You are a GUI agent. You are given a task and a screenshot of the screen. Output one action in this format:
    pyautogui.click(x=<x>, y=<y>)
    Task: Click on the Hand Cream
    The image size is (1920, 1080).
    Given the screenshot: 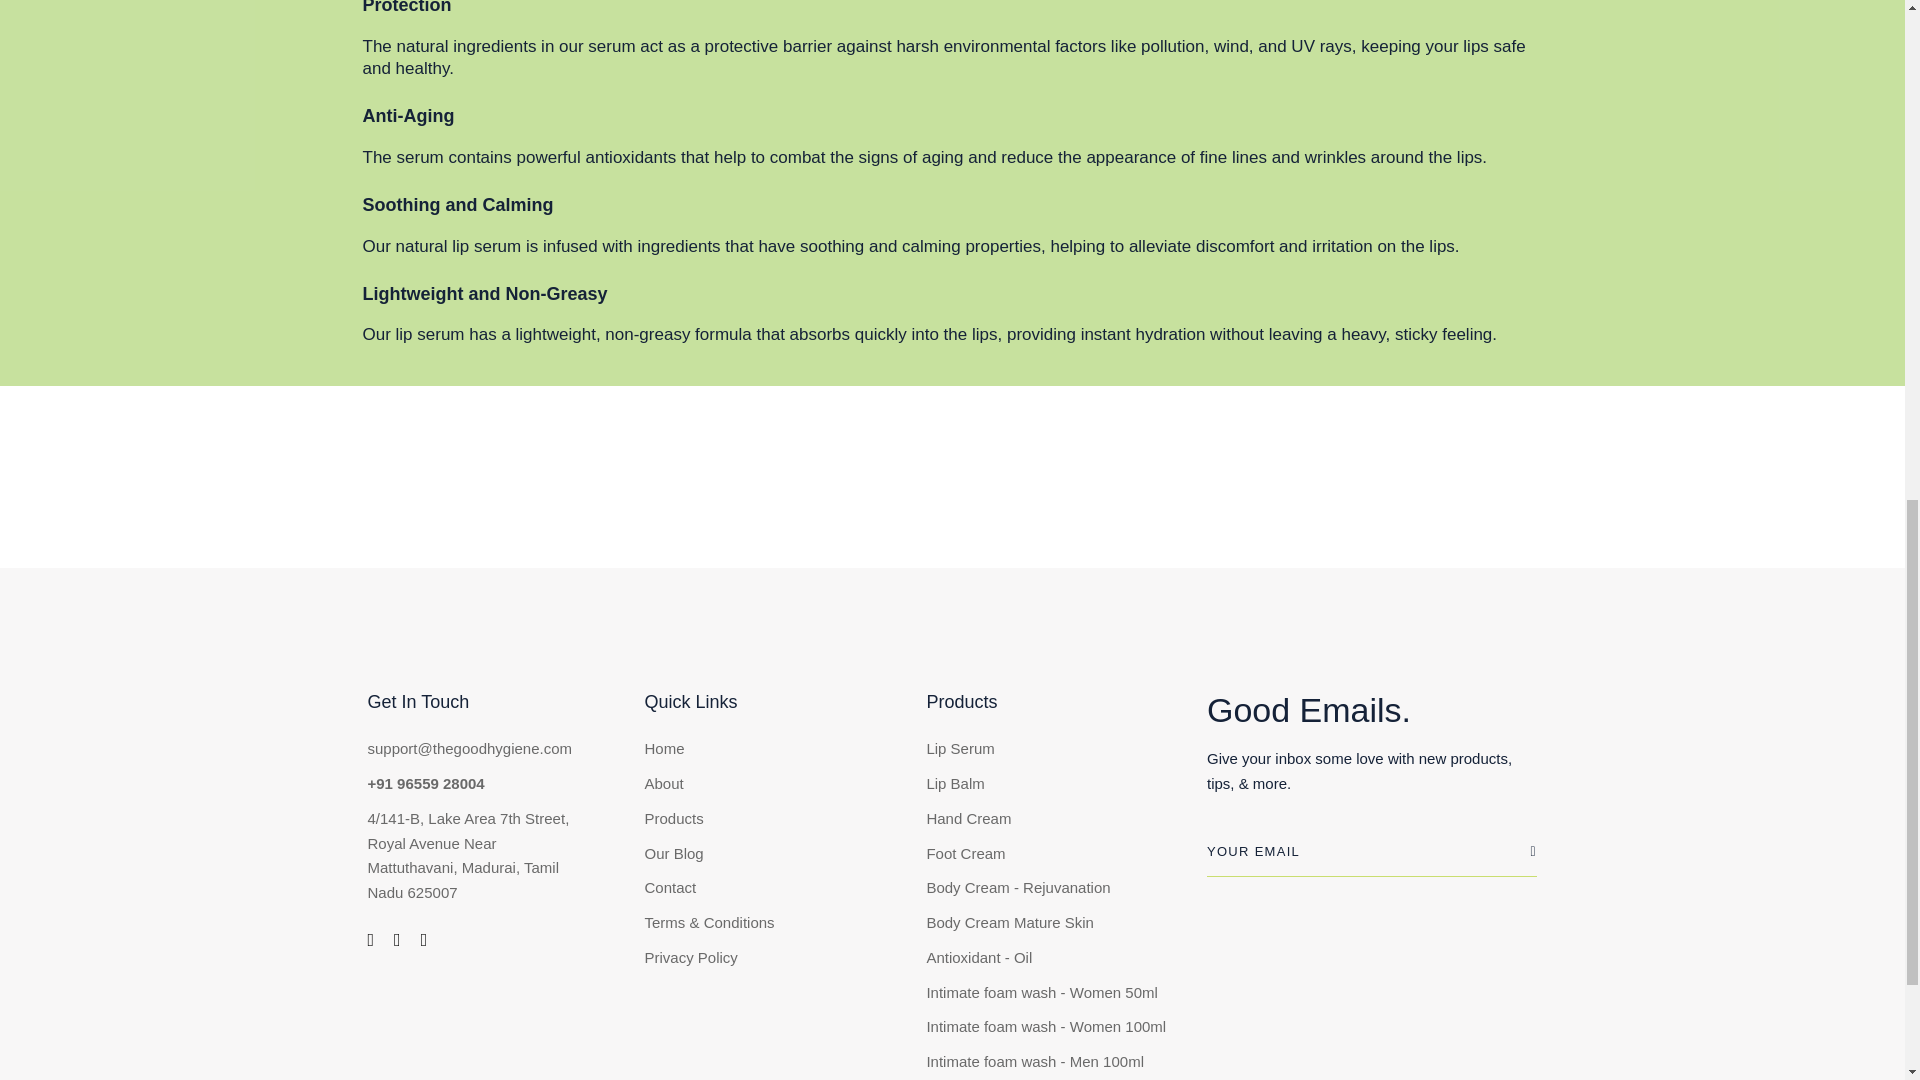 What is the action you would take?
    pyautogui.click(x=968, y=818)
    